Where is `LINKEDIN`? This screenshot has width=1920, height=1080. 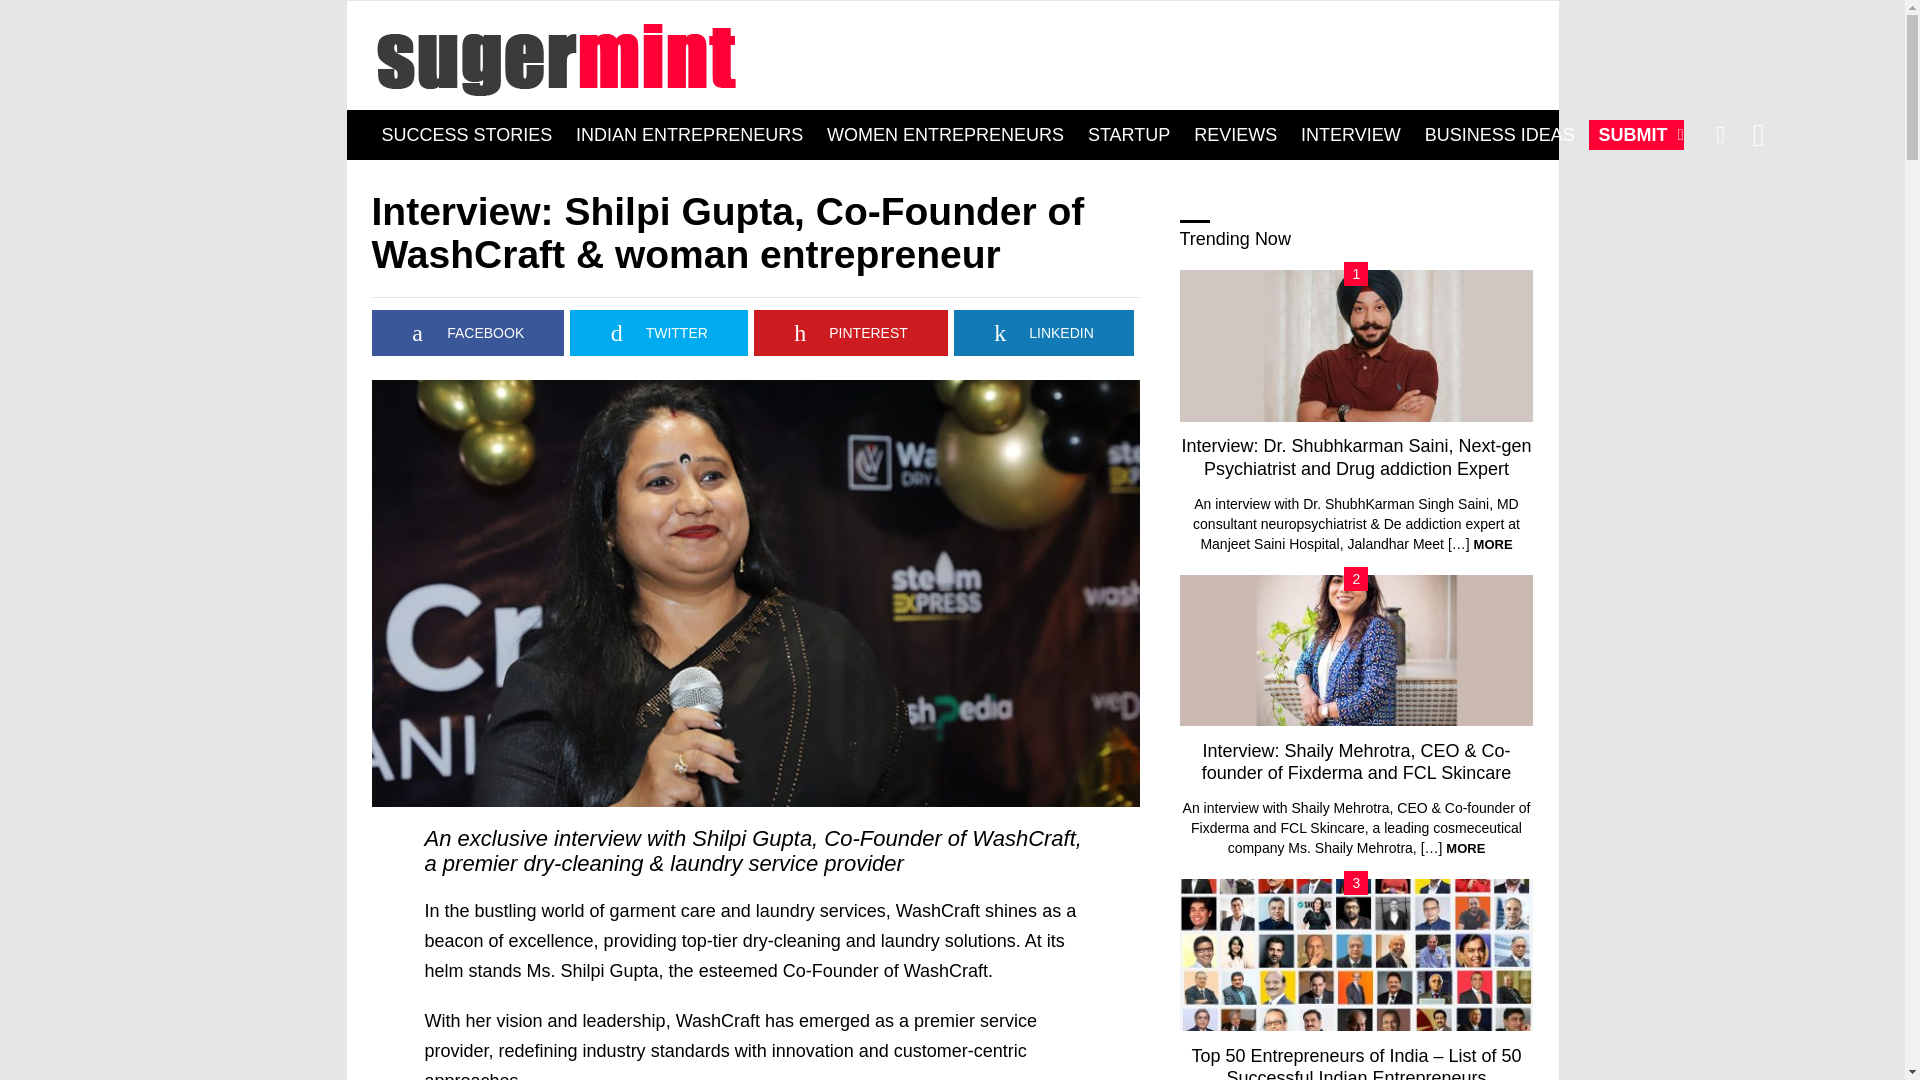
LINKEDIN is located at coordinates (1044, 332).